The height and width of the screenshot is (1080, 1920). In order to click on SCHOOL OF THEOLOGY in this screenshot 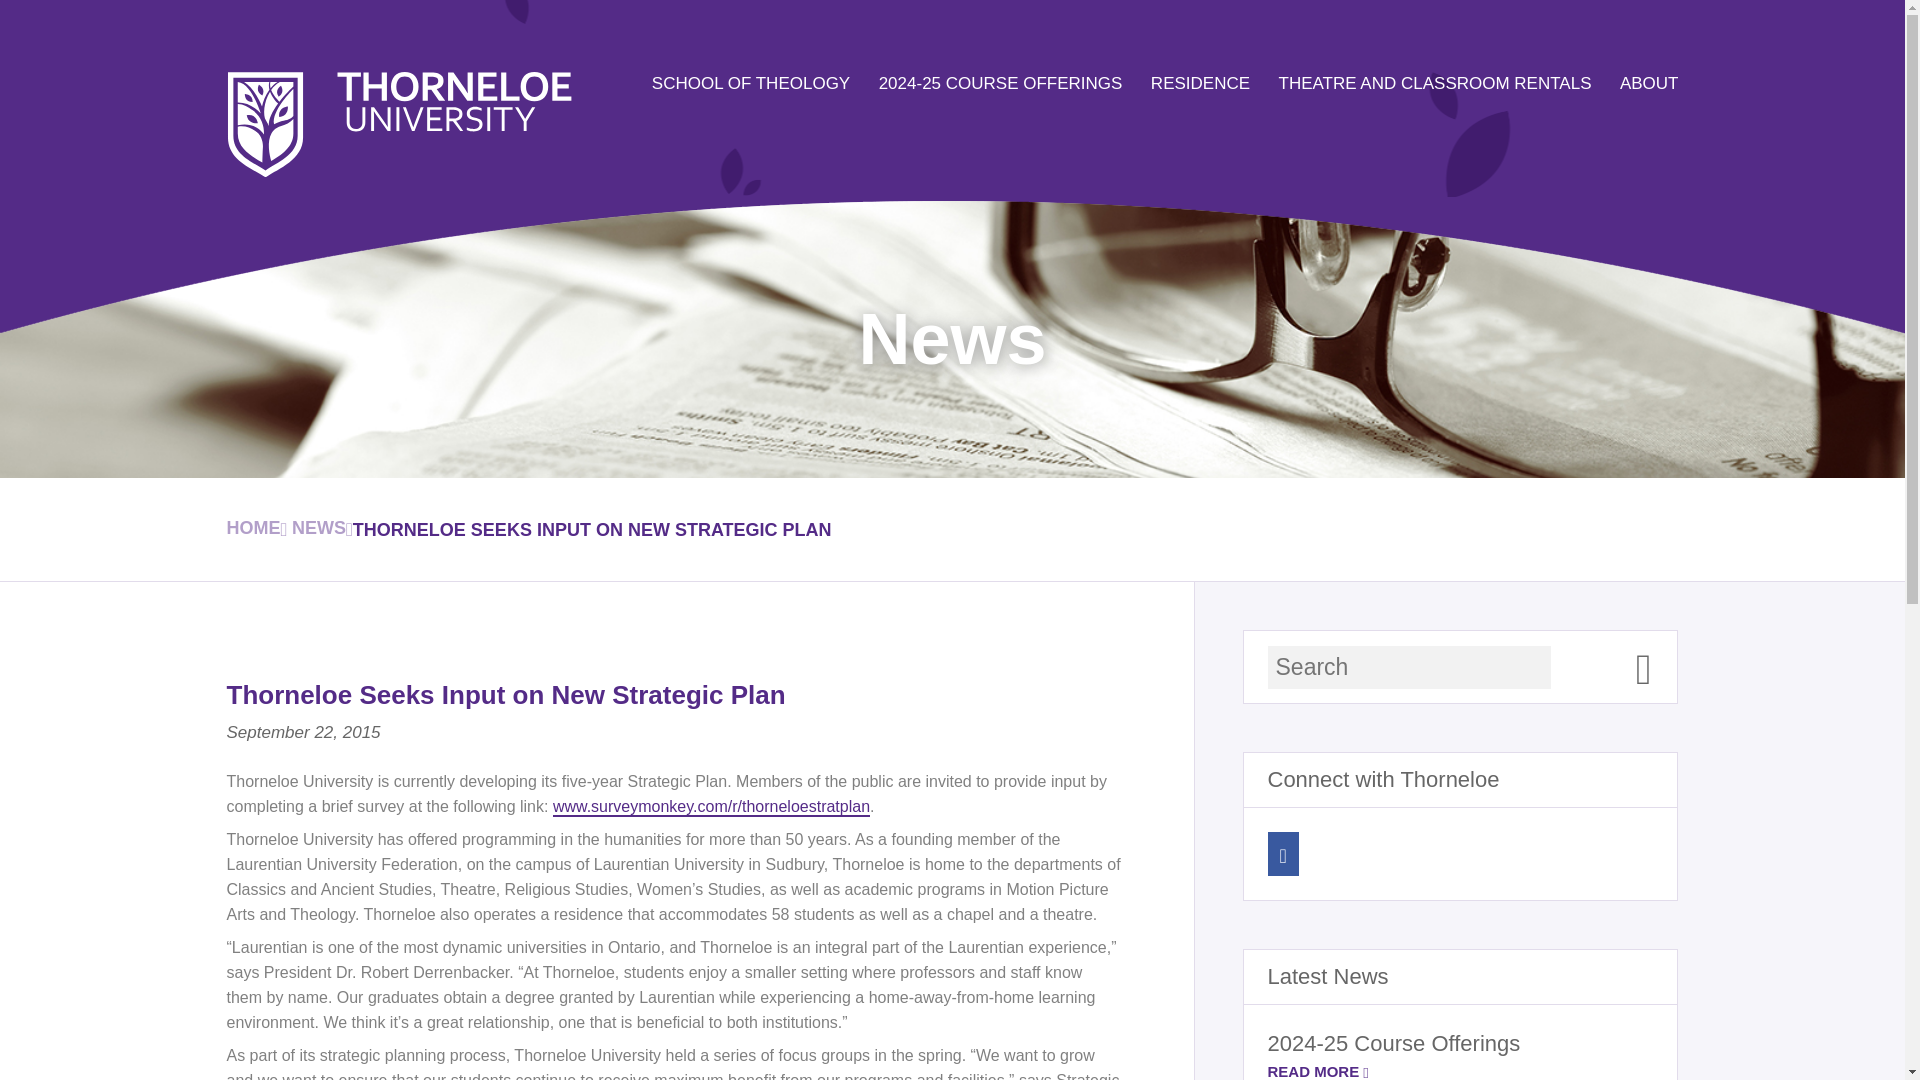, I will do `click(751, 83)`.